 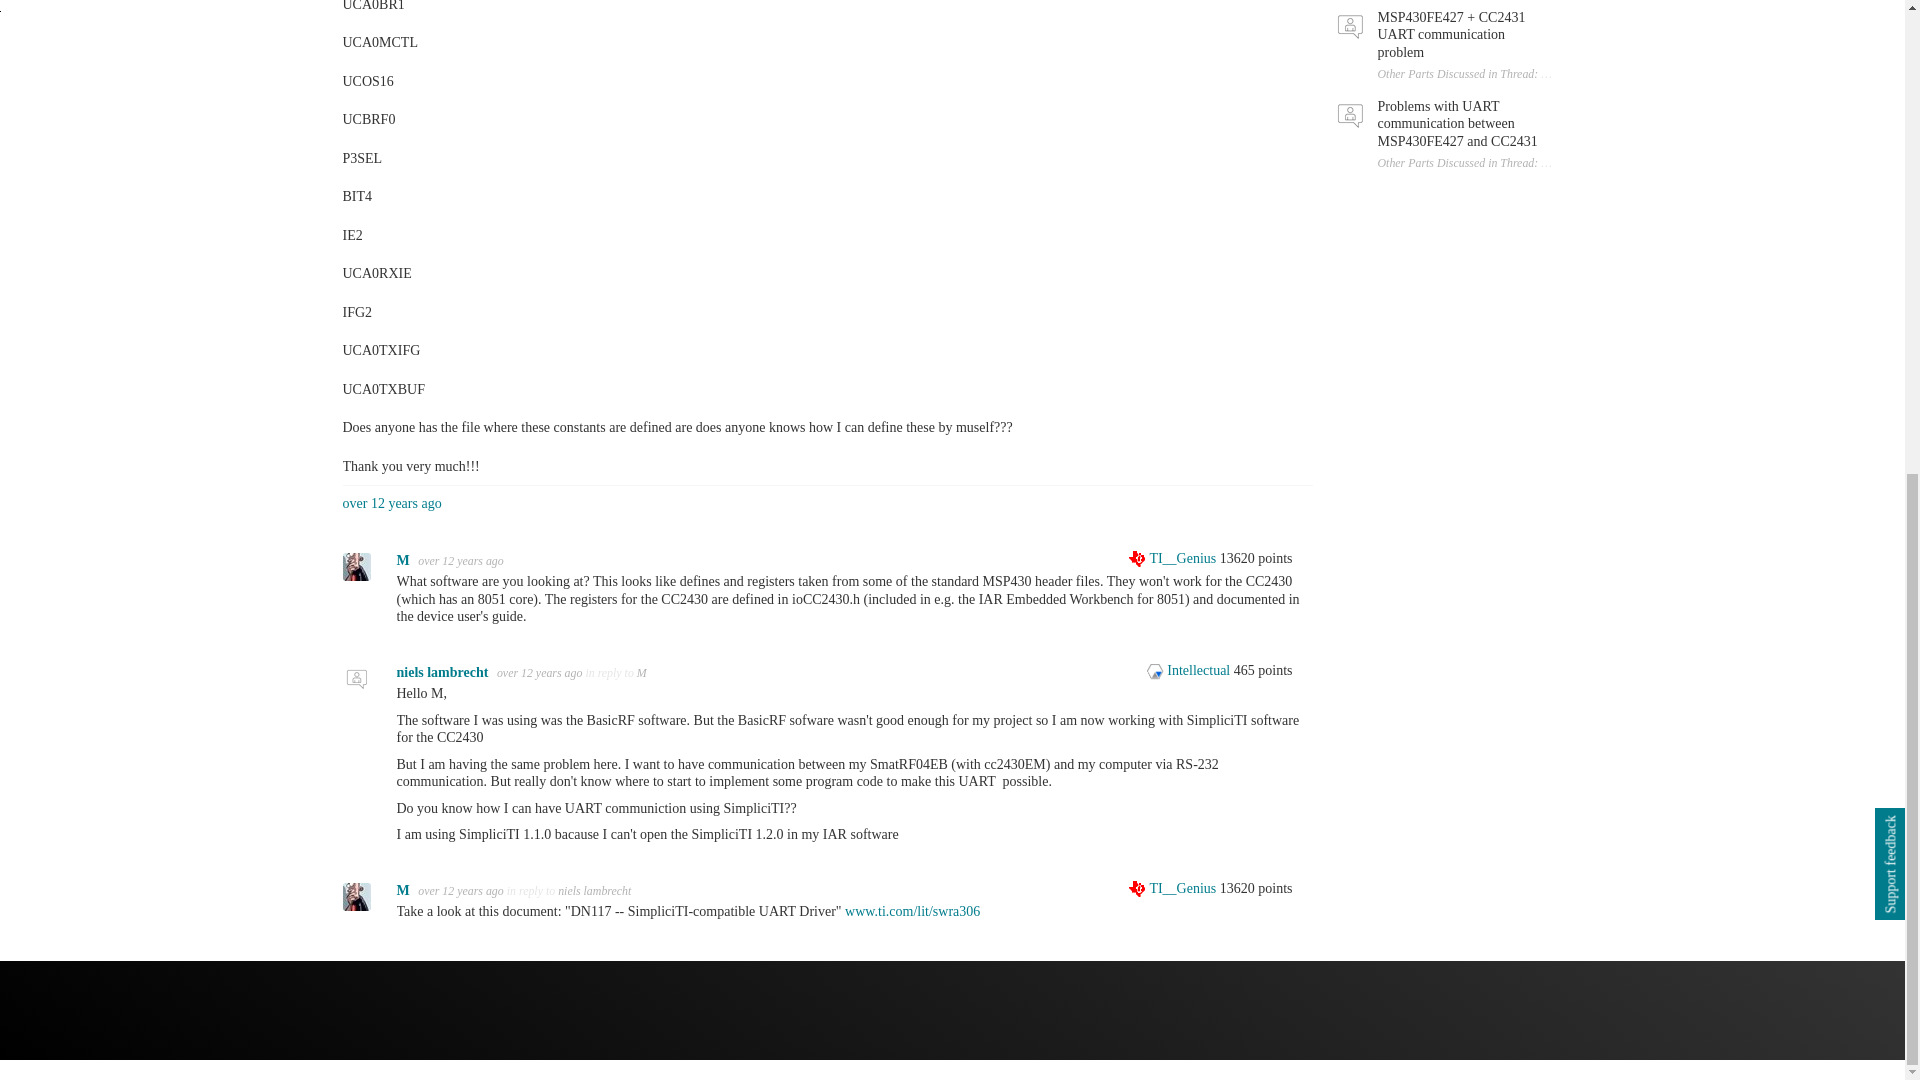 What do you see at coordinates (1174, 558) in the screenshot?
I see `Click here for explanation of levels` at bounding box center [1174, 558].